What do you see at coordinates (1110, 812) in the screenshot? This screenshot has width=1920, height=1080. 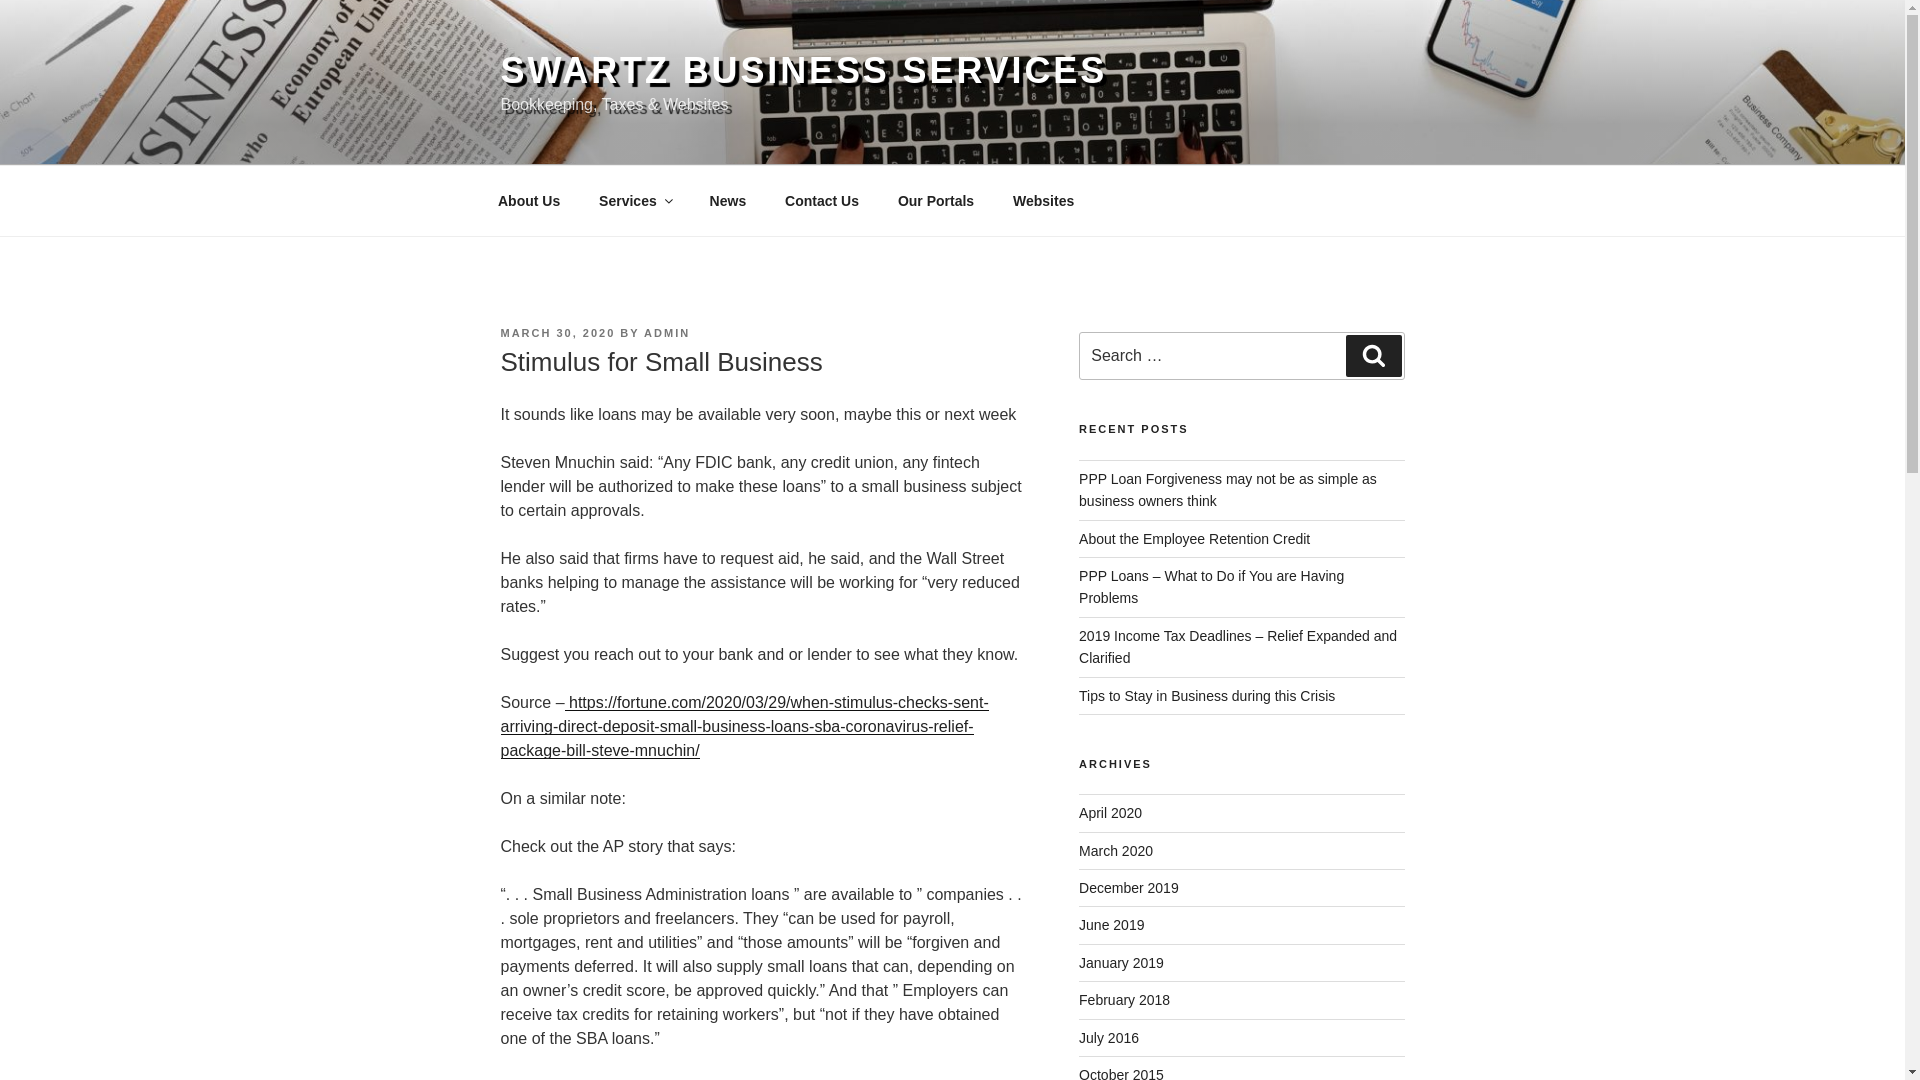 I see `April 2020` at bounding box center [1110, 812].